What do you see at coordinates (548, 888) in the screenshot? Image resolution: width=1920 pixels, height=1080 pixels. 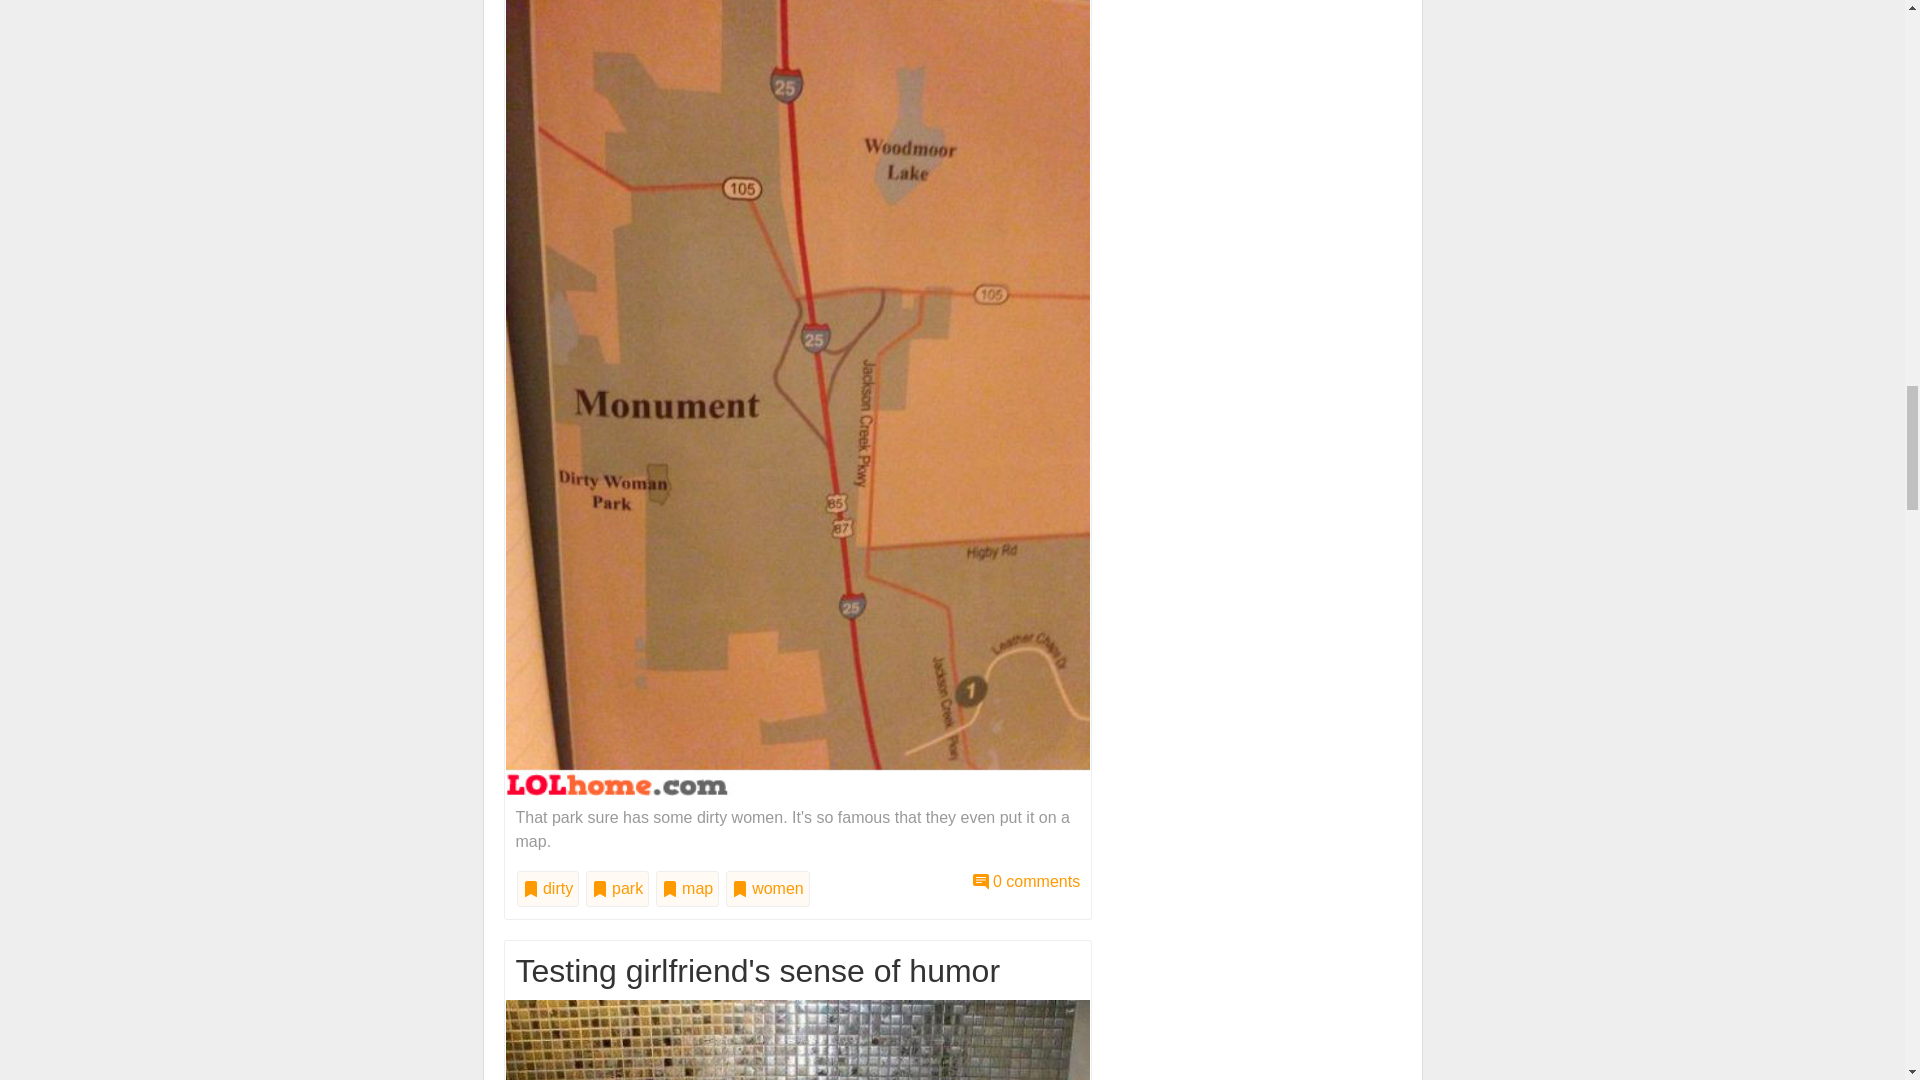 I see `dirty` at bounding box center [548, 888].